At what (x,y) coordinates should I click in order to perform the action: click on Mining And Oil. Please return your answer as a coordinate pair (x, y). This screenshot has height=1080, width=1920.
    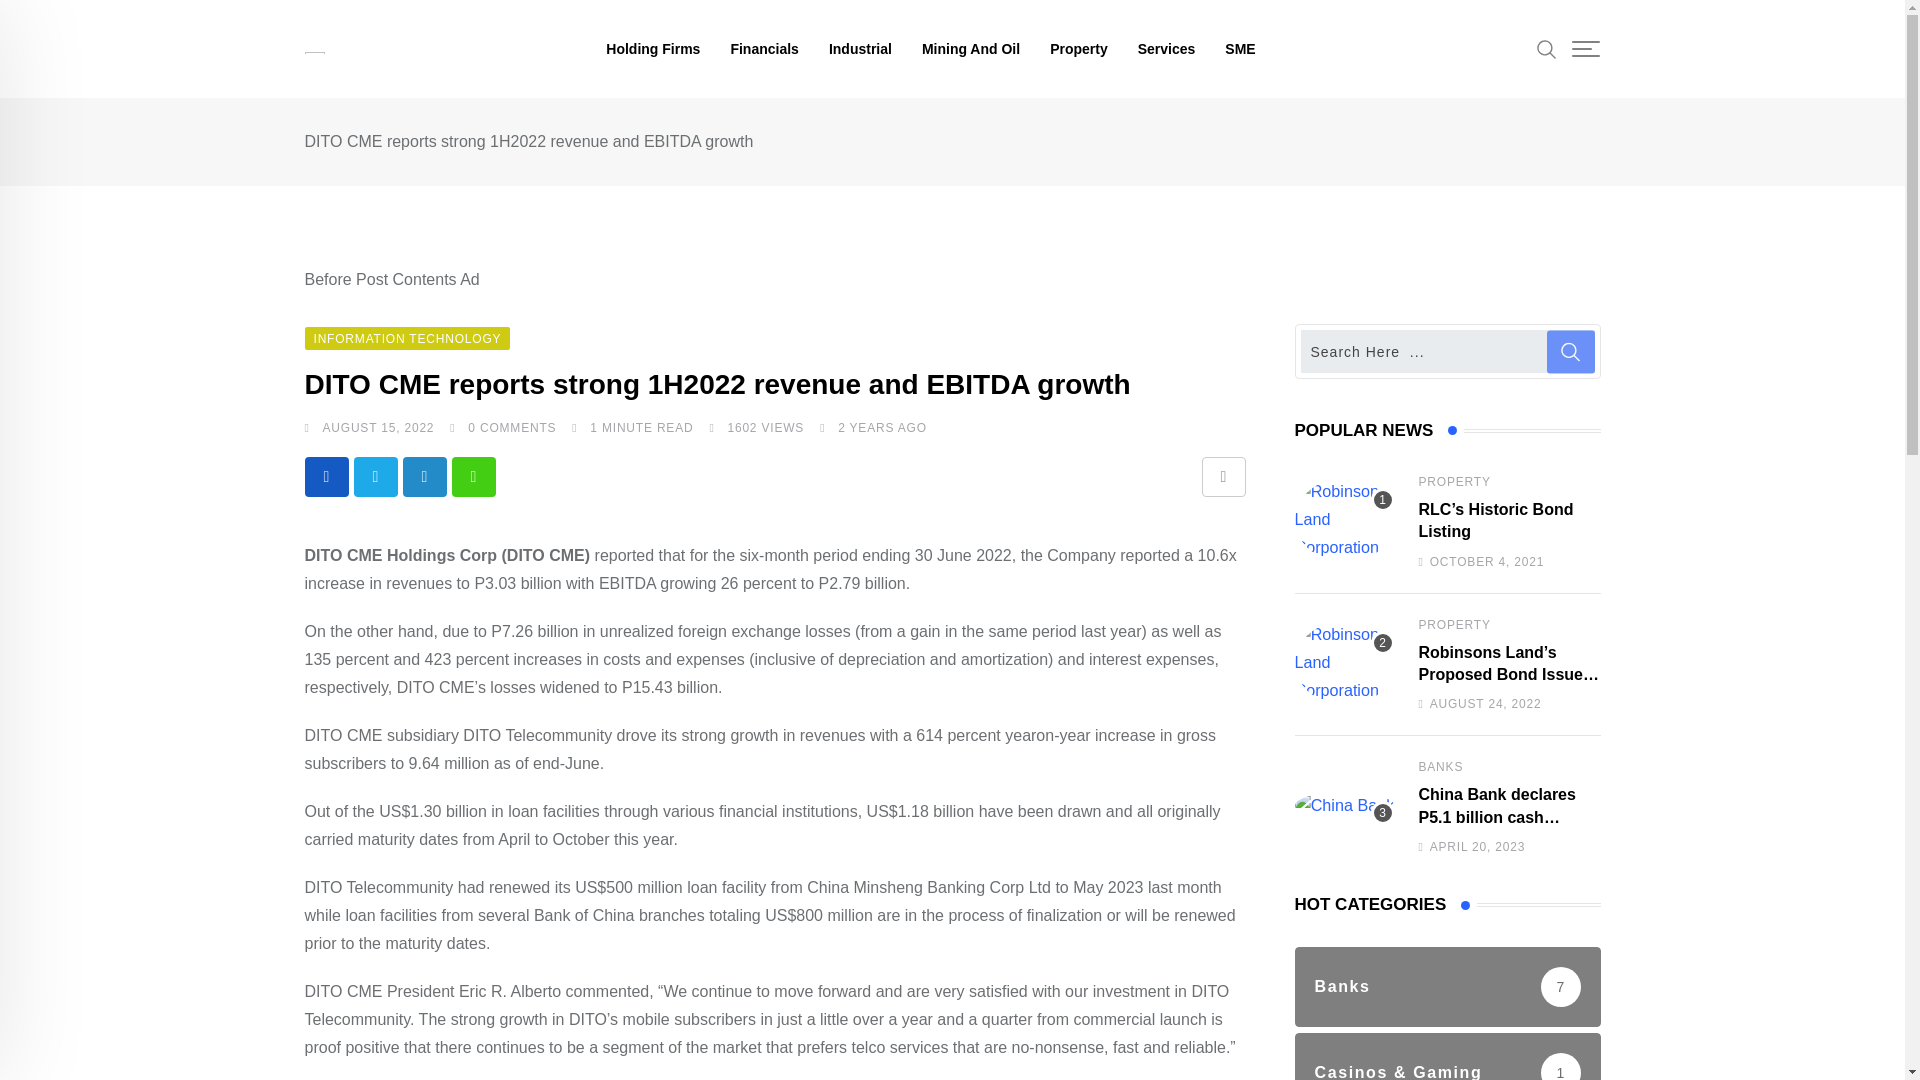
    Looking at the image, I should click on (970, 49).